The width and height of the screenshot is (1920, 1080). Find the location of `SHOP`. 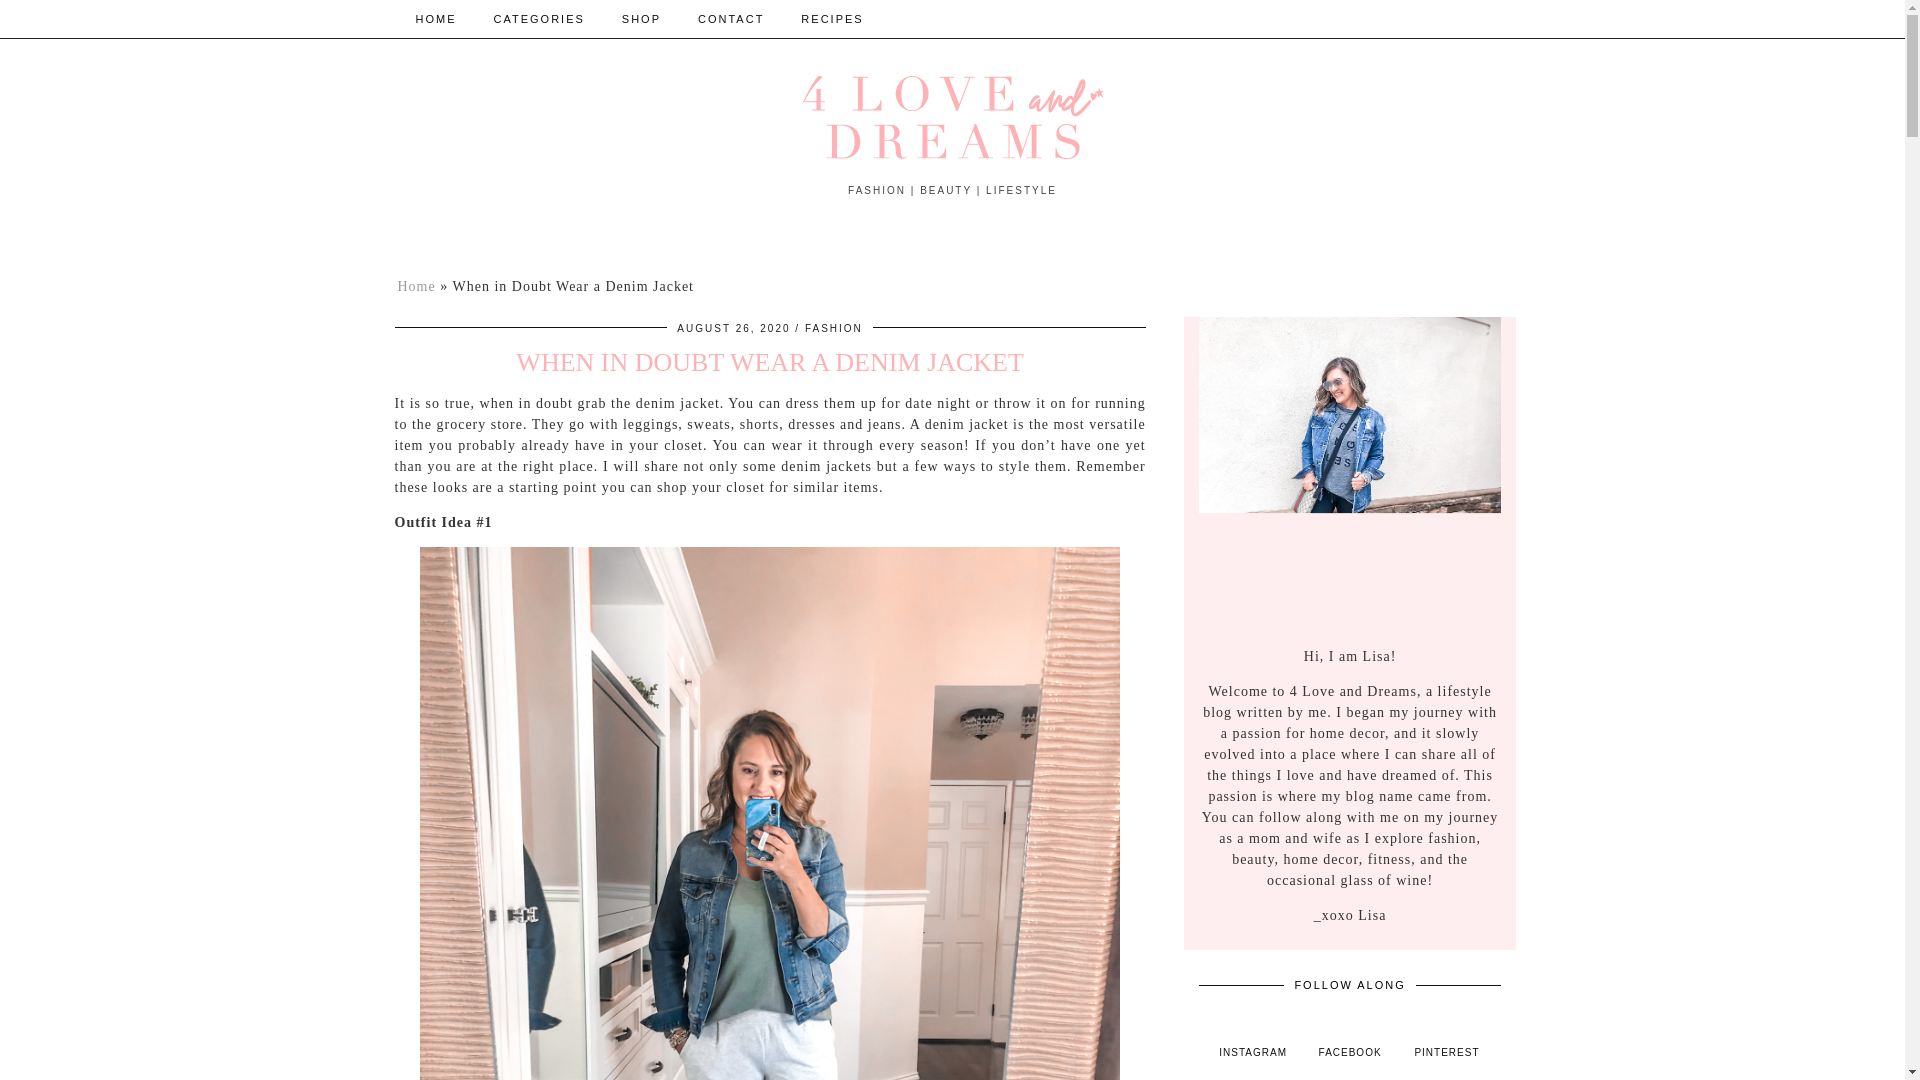

SHOP is located at coordinates (642, 18).